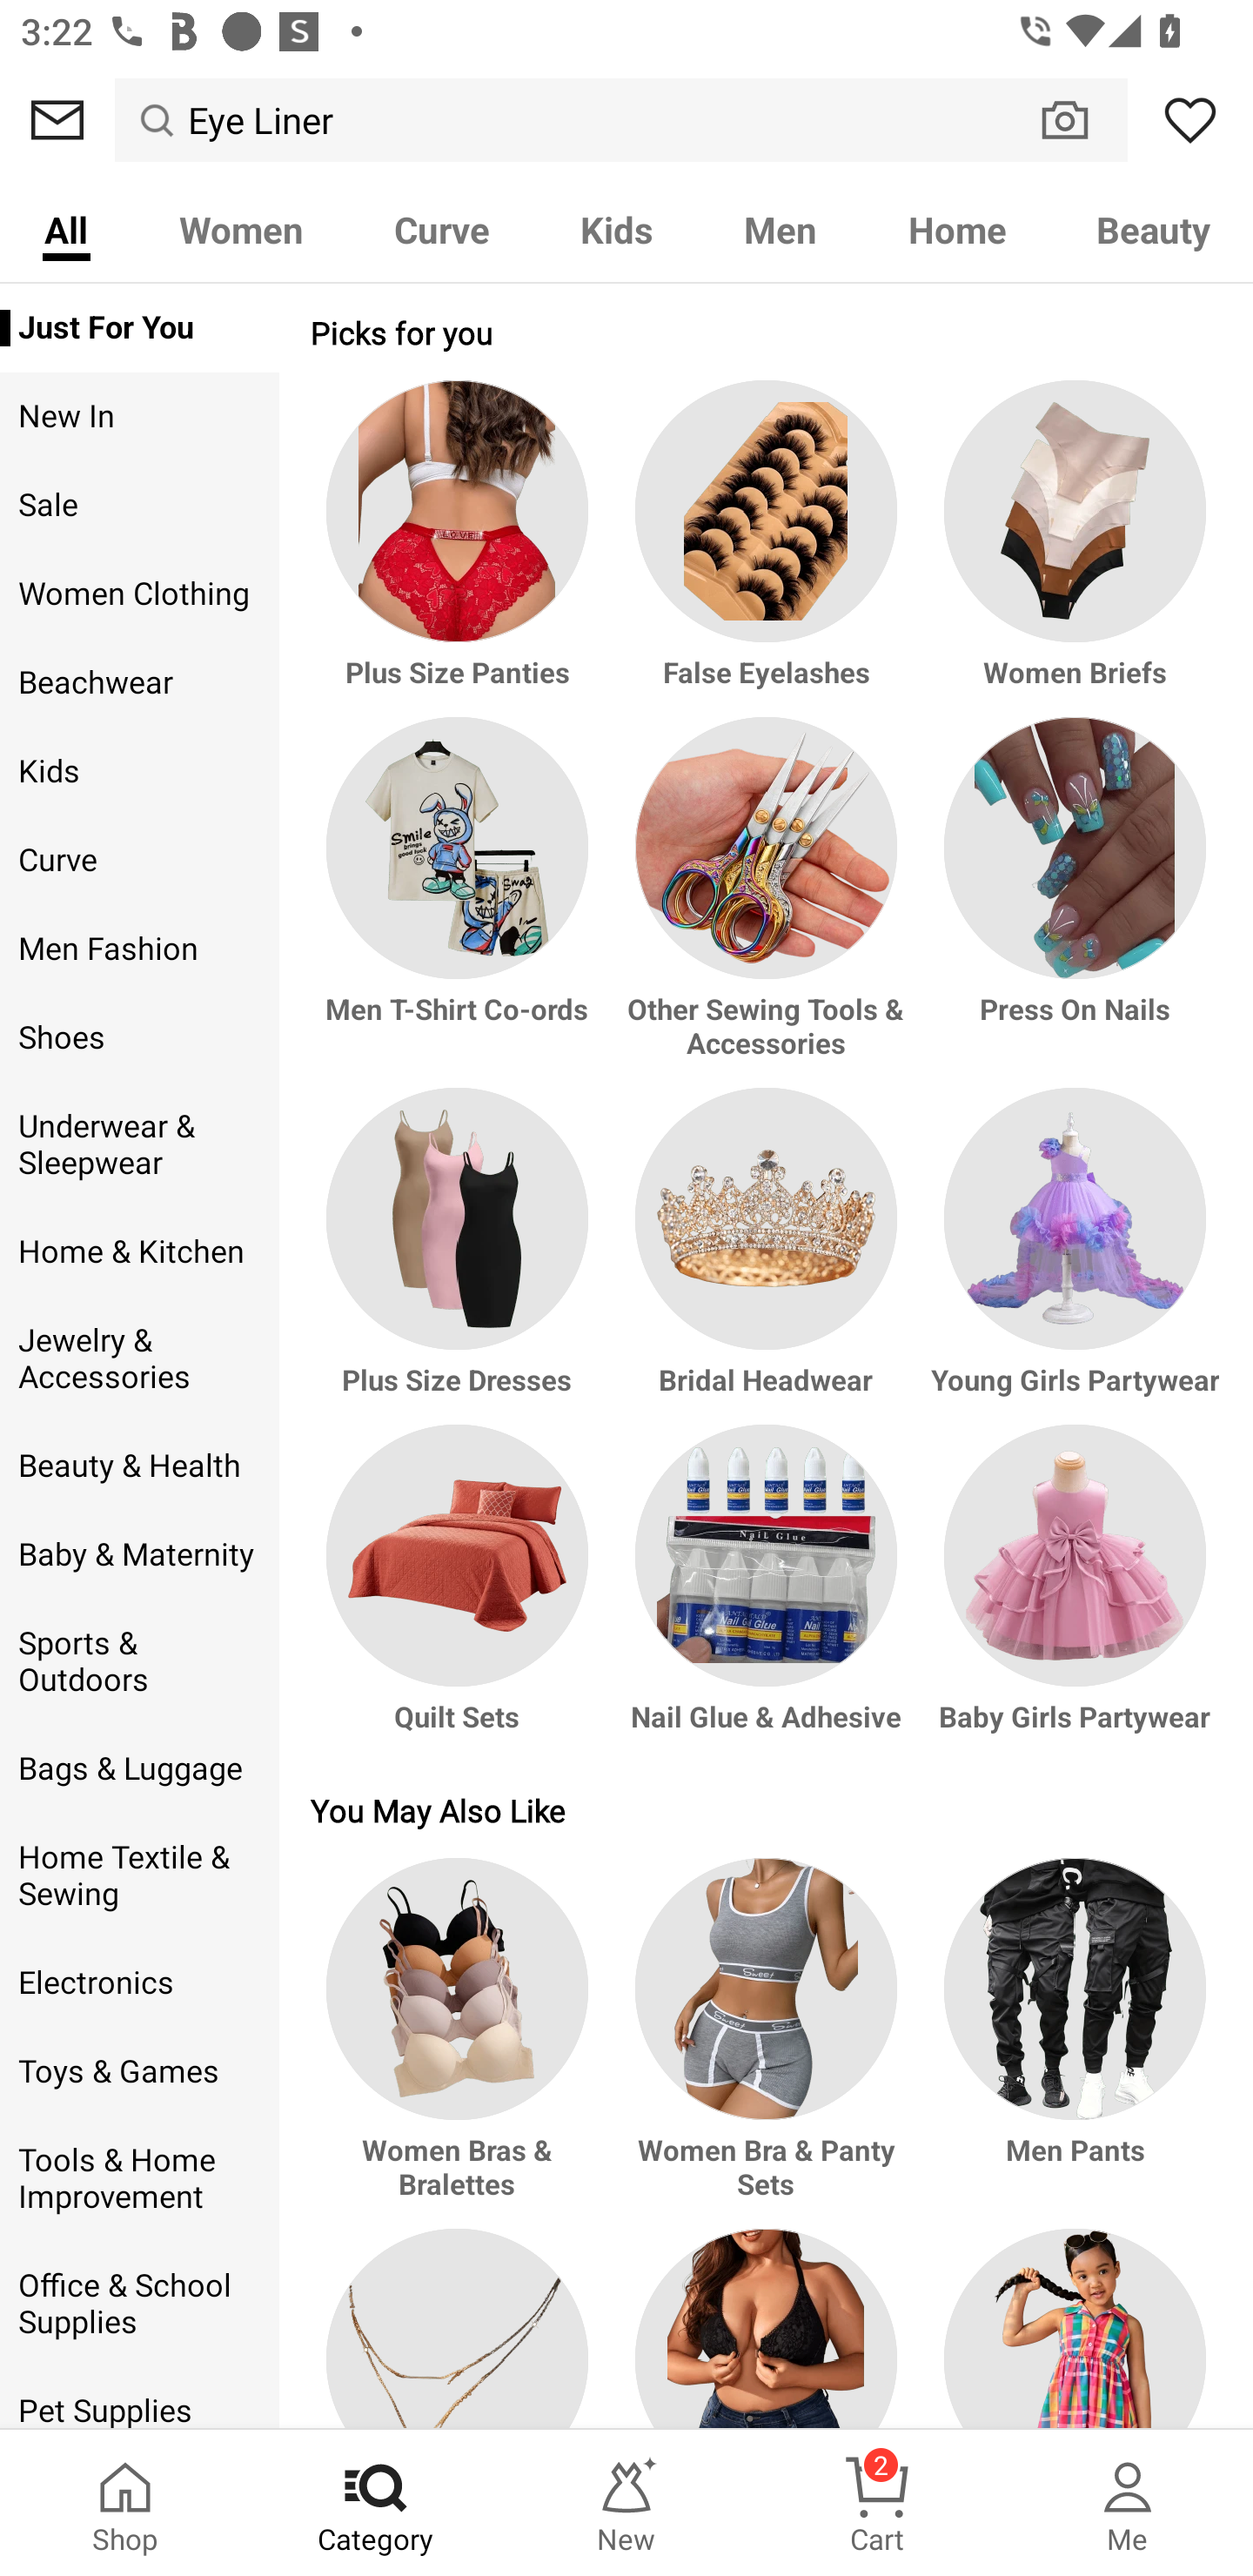 This screenshot has height=2576, width=1253. Describe the element at coordinates (139, 2304) in the screenshot. I see `Office & School Supplies` at that location.